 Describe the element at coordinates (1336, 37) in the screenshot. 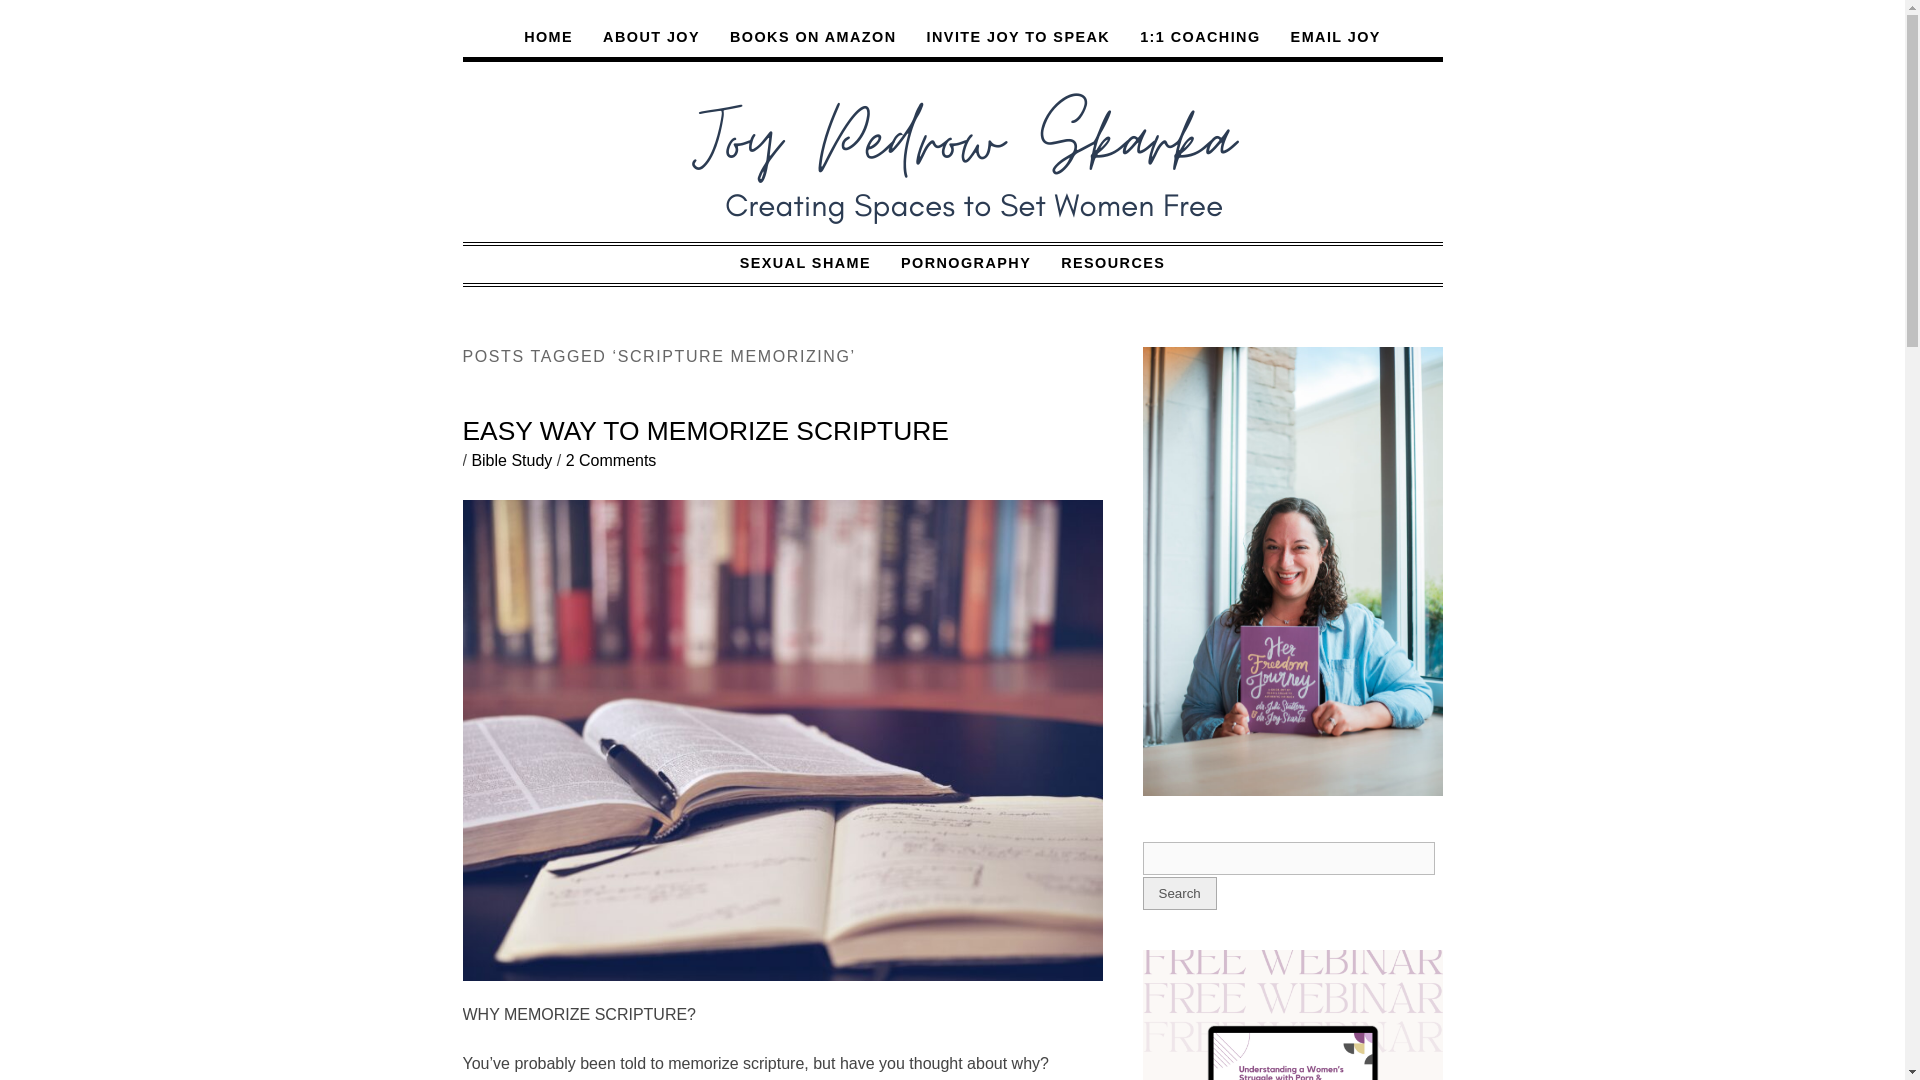

I see `EMAIL JOY` at that location.